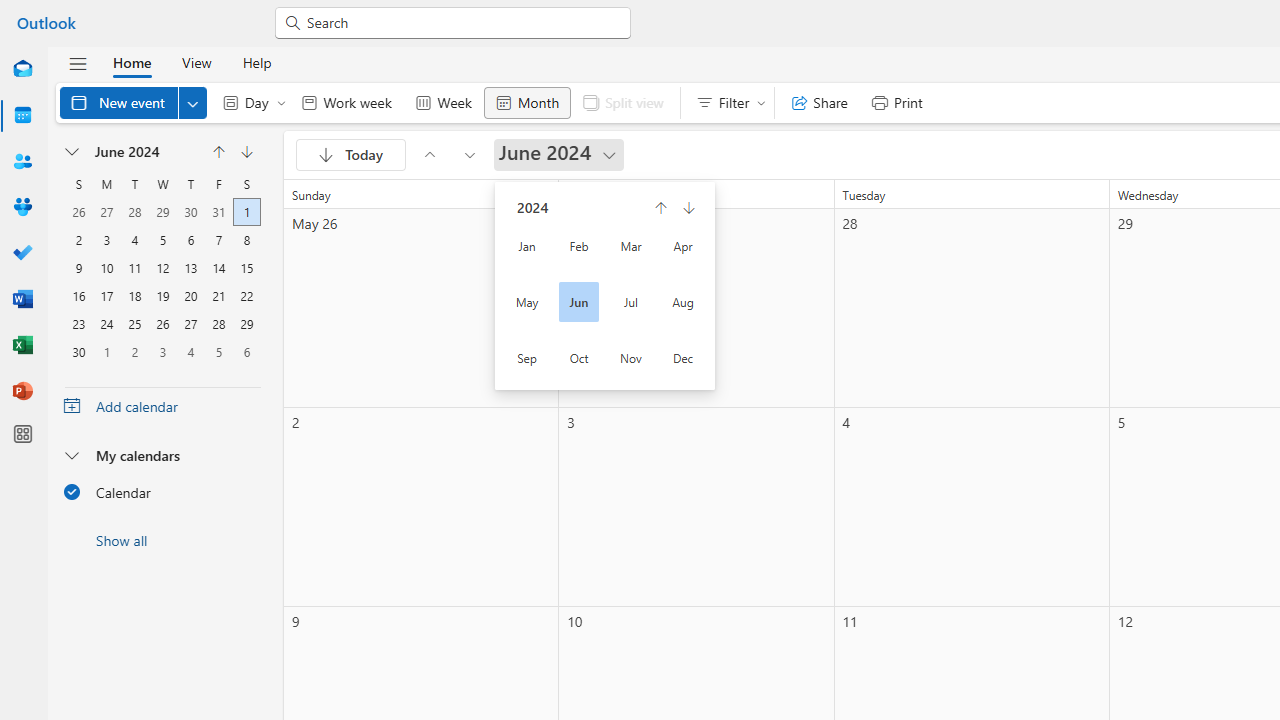 The image size is (1280, 720). What do you see at coordinates (79, 210) in the screenshot?
I see `26, May, 2024` at bounding box center [79, 210].